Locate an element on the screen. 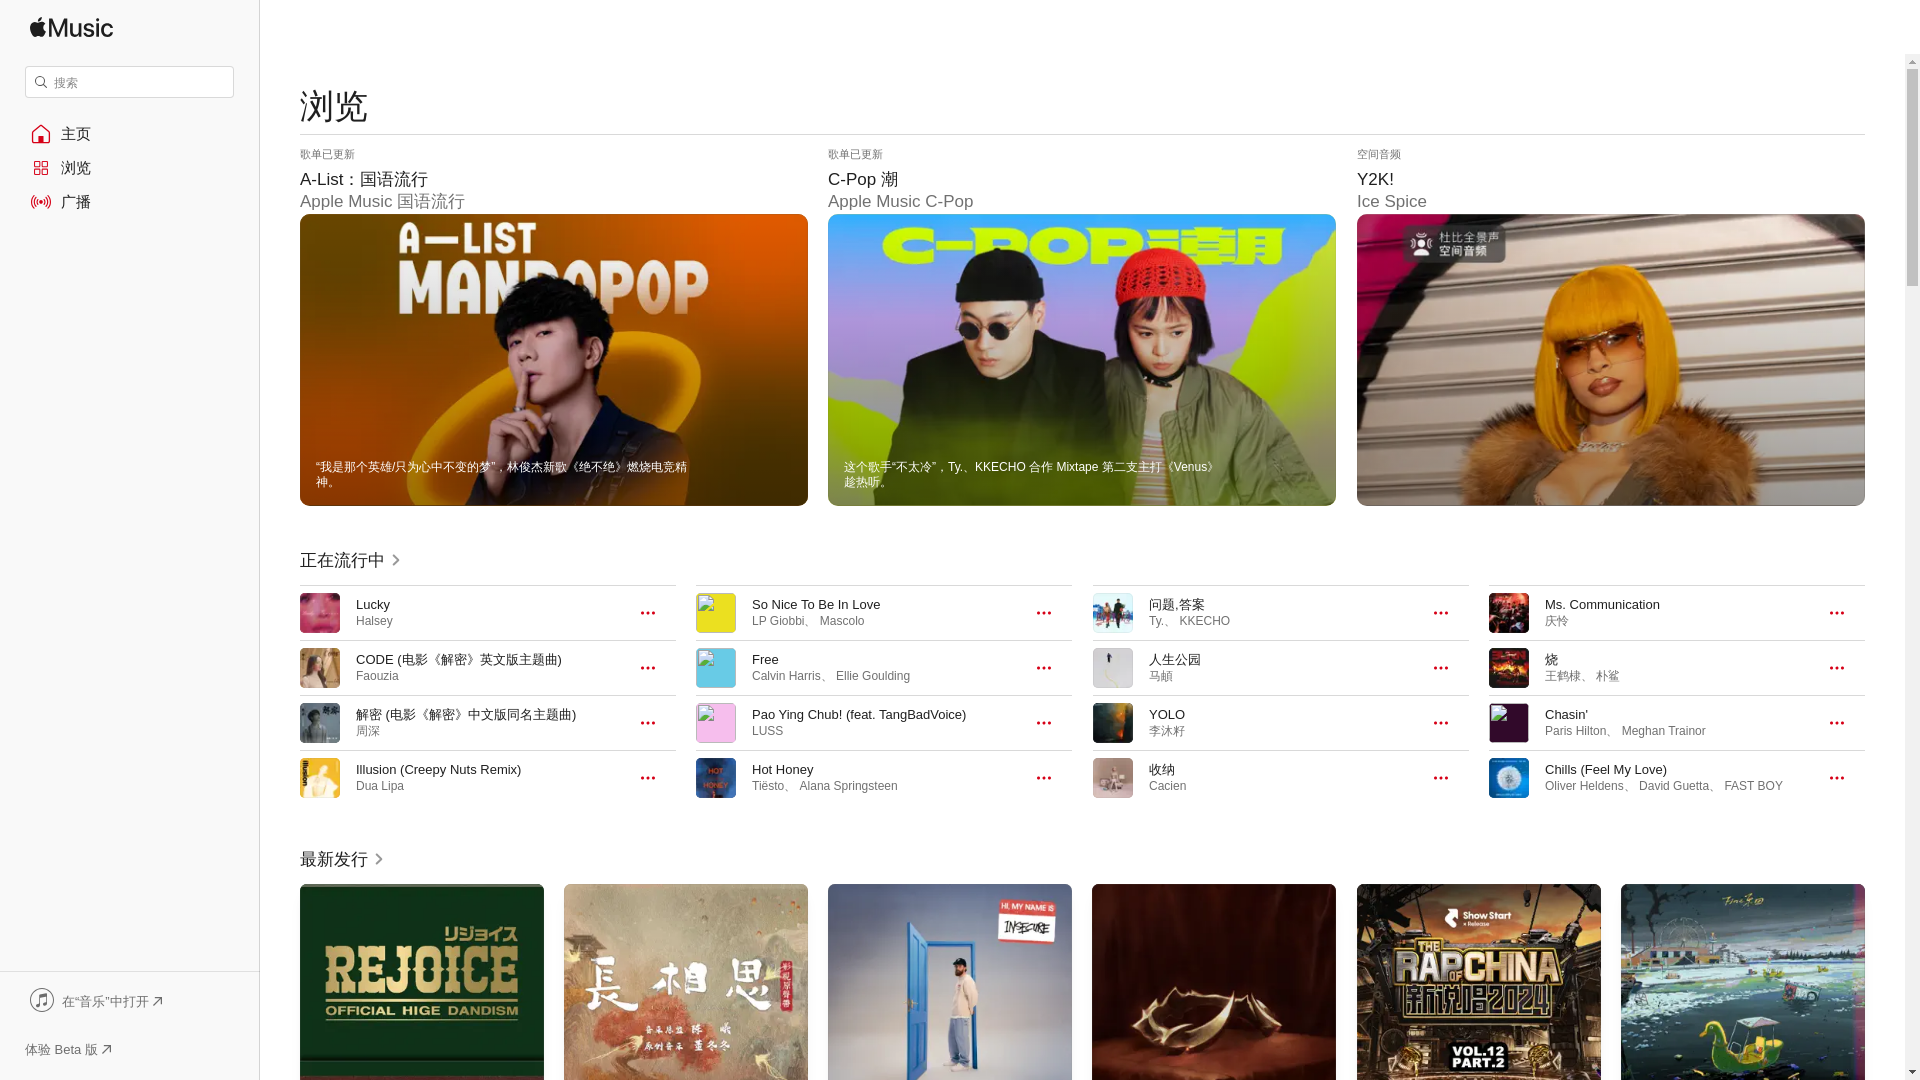 This screenshot has width=1920, height=1080. Calvin Harris is located at coordinates (786, 675).